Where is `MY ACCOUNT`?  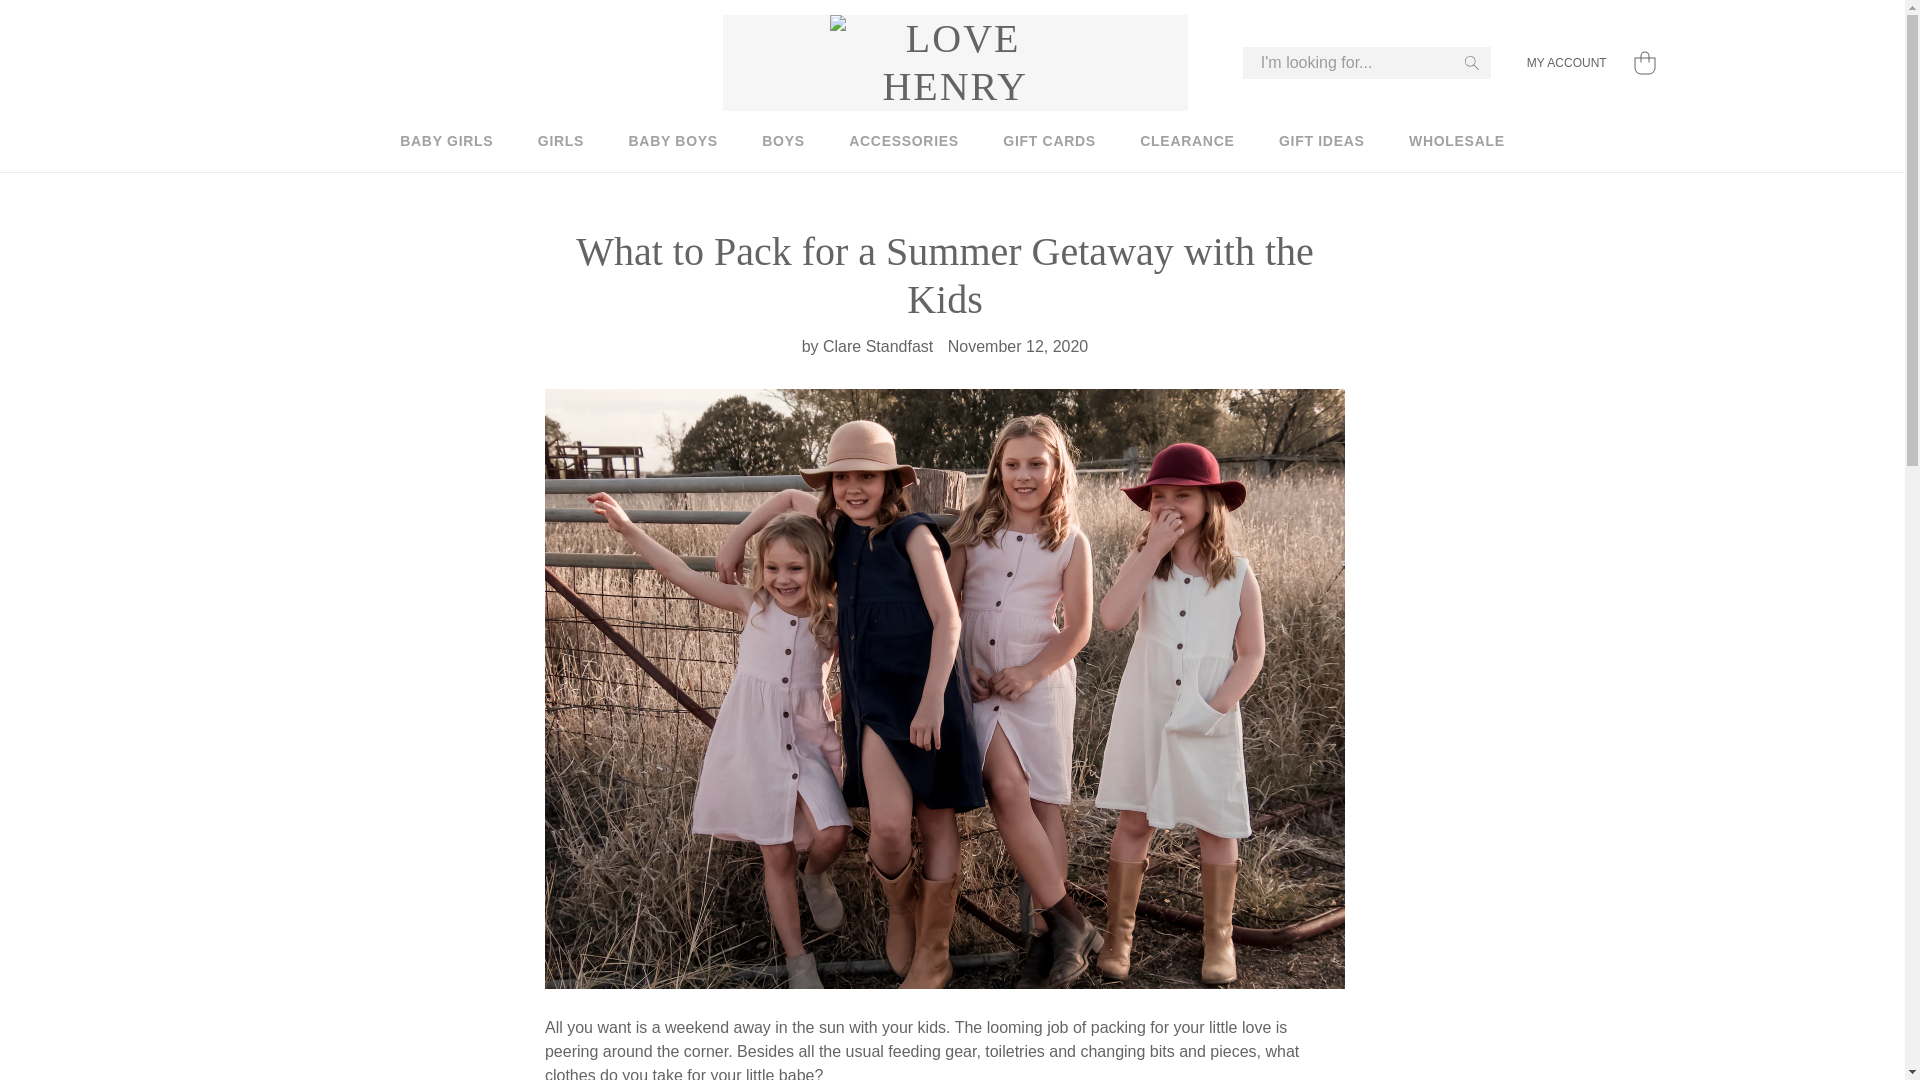 MY ACCOUNT is located at coordinates (1556, 63).